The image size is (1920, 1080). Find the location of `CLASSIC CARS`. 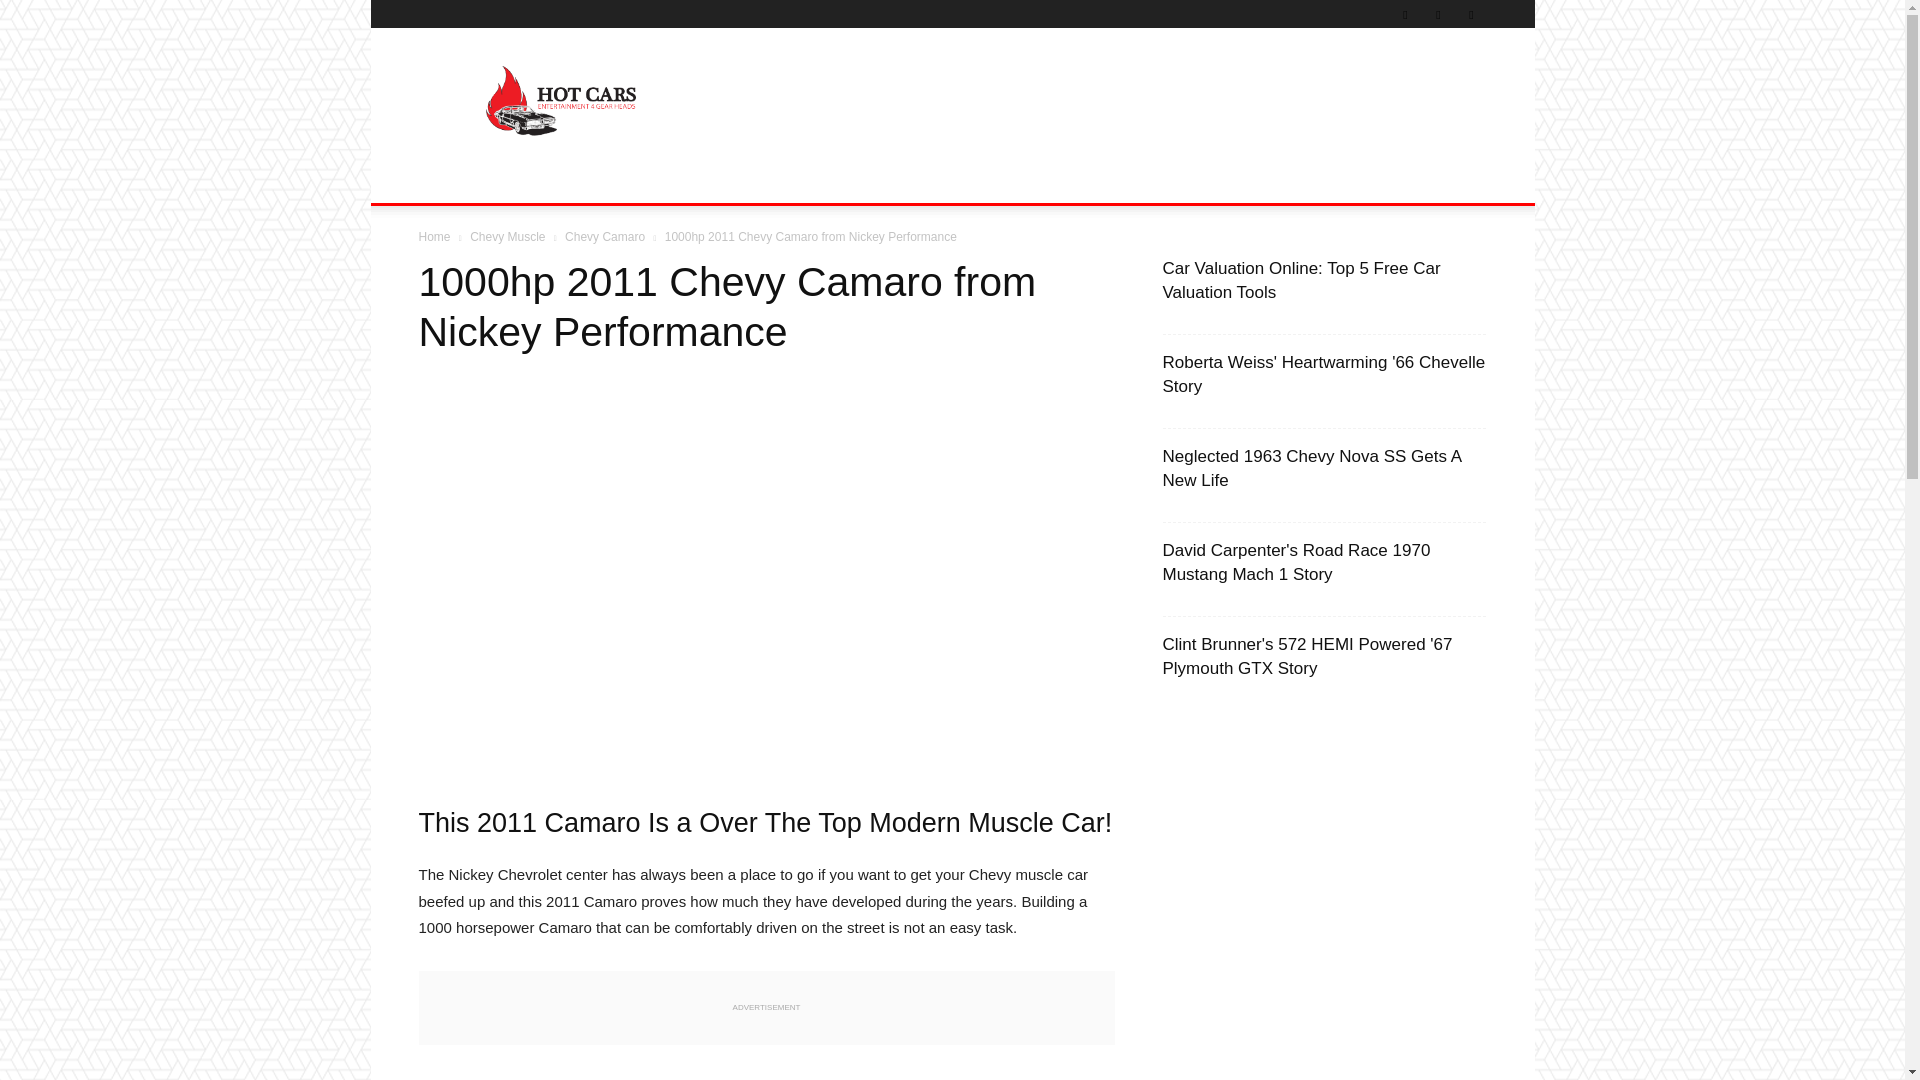

CLASSIC CARS is located at coordinates (554, 179).